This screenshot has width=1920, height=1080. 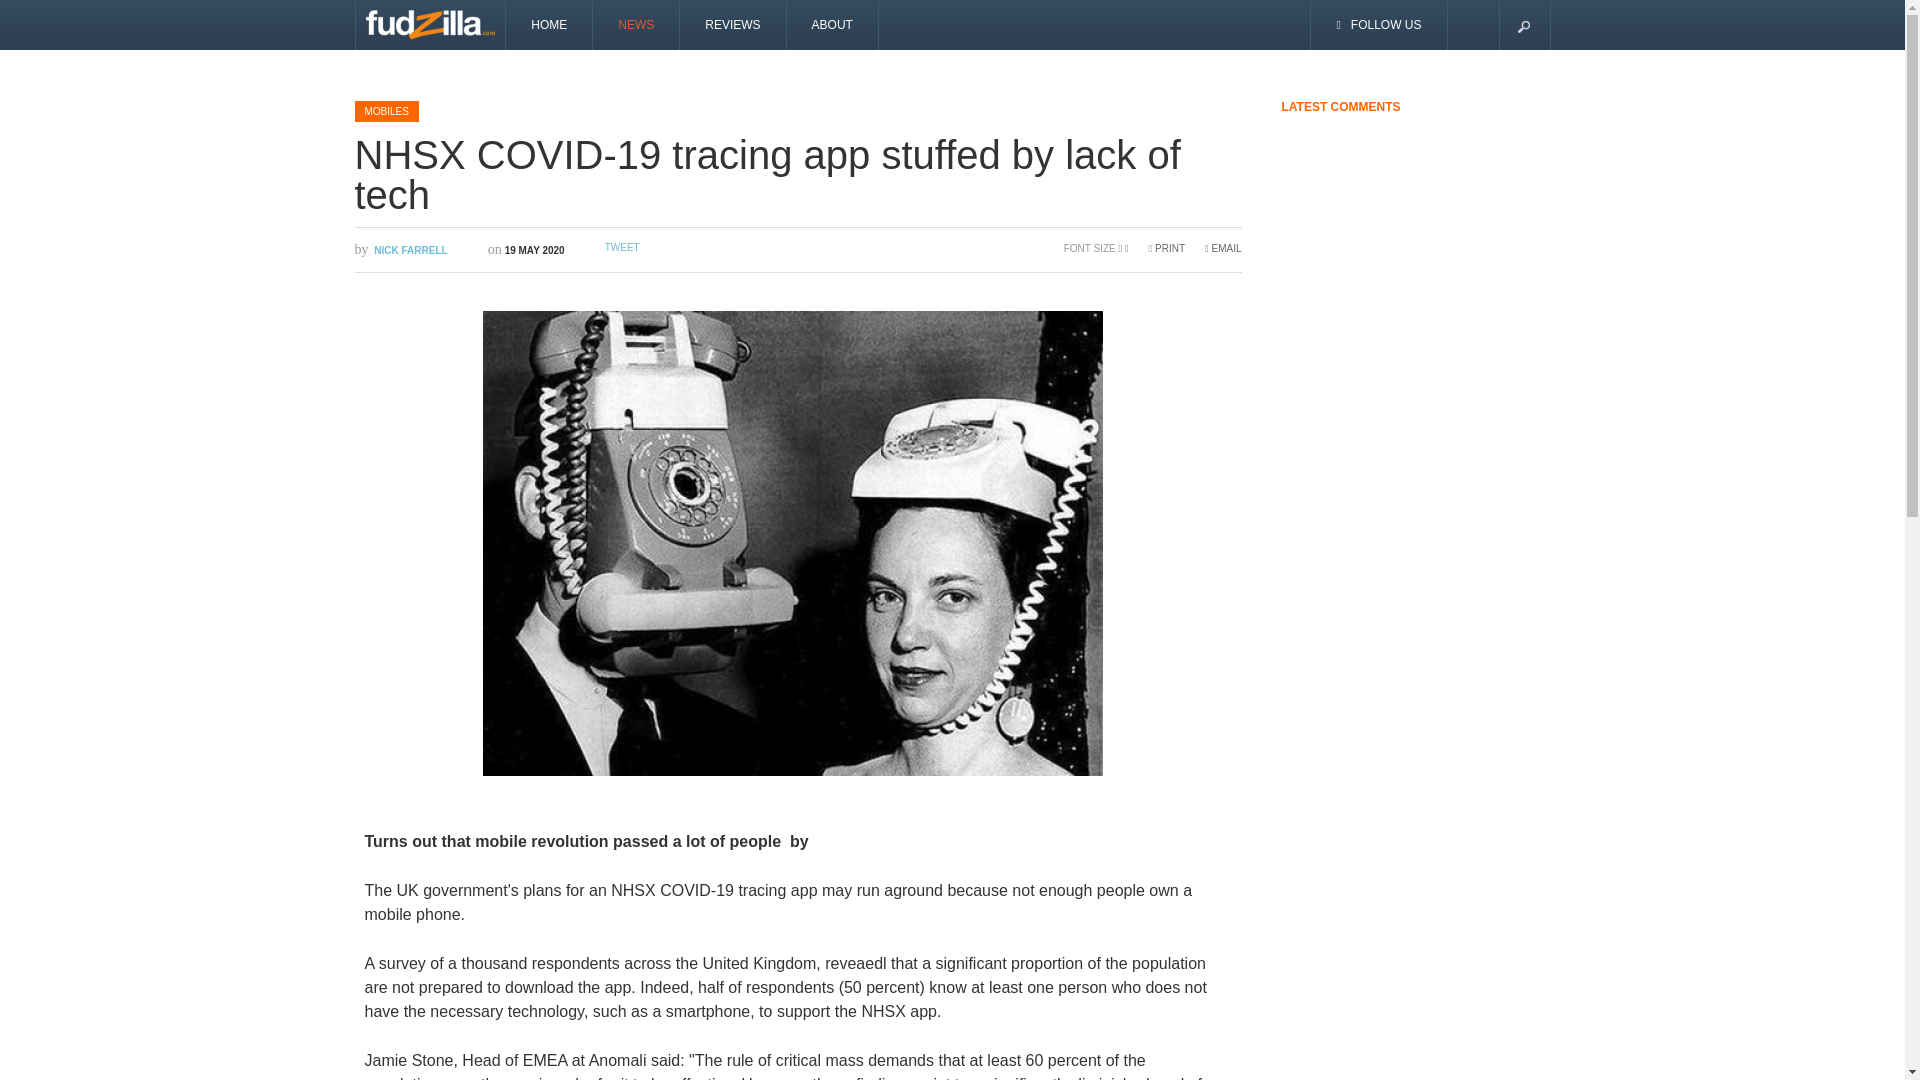 I want to click on ABOUT, so click(x=833, y=24).